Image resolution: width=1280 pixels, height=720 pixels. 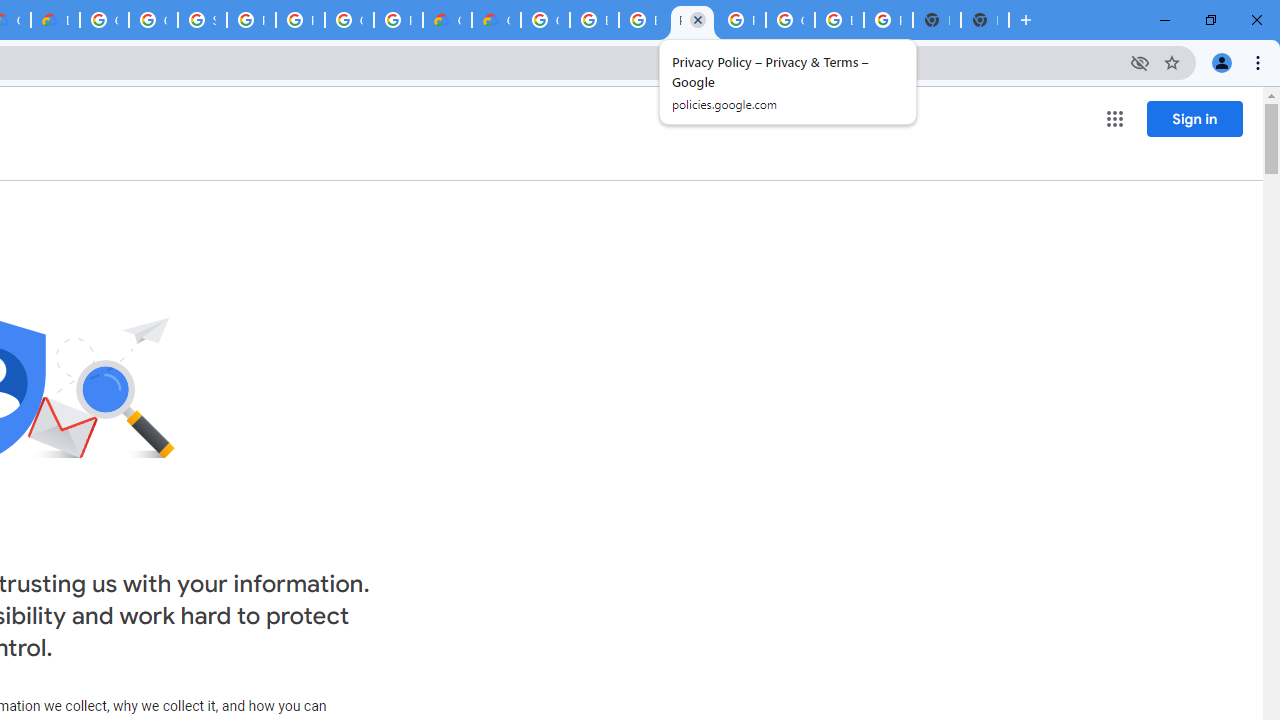 What do you see at coordinates (104, 20) in the screenshot?
I see `Google Cloud Platform` at bounding box center [104, 20].